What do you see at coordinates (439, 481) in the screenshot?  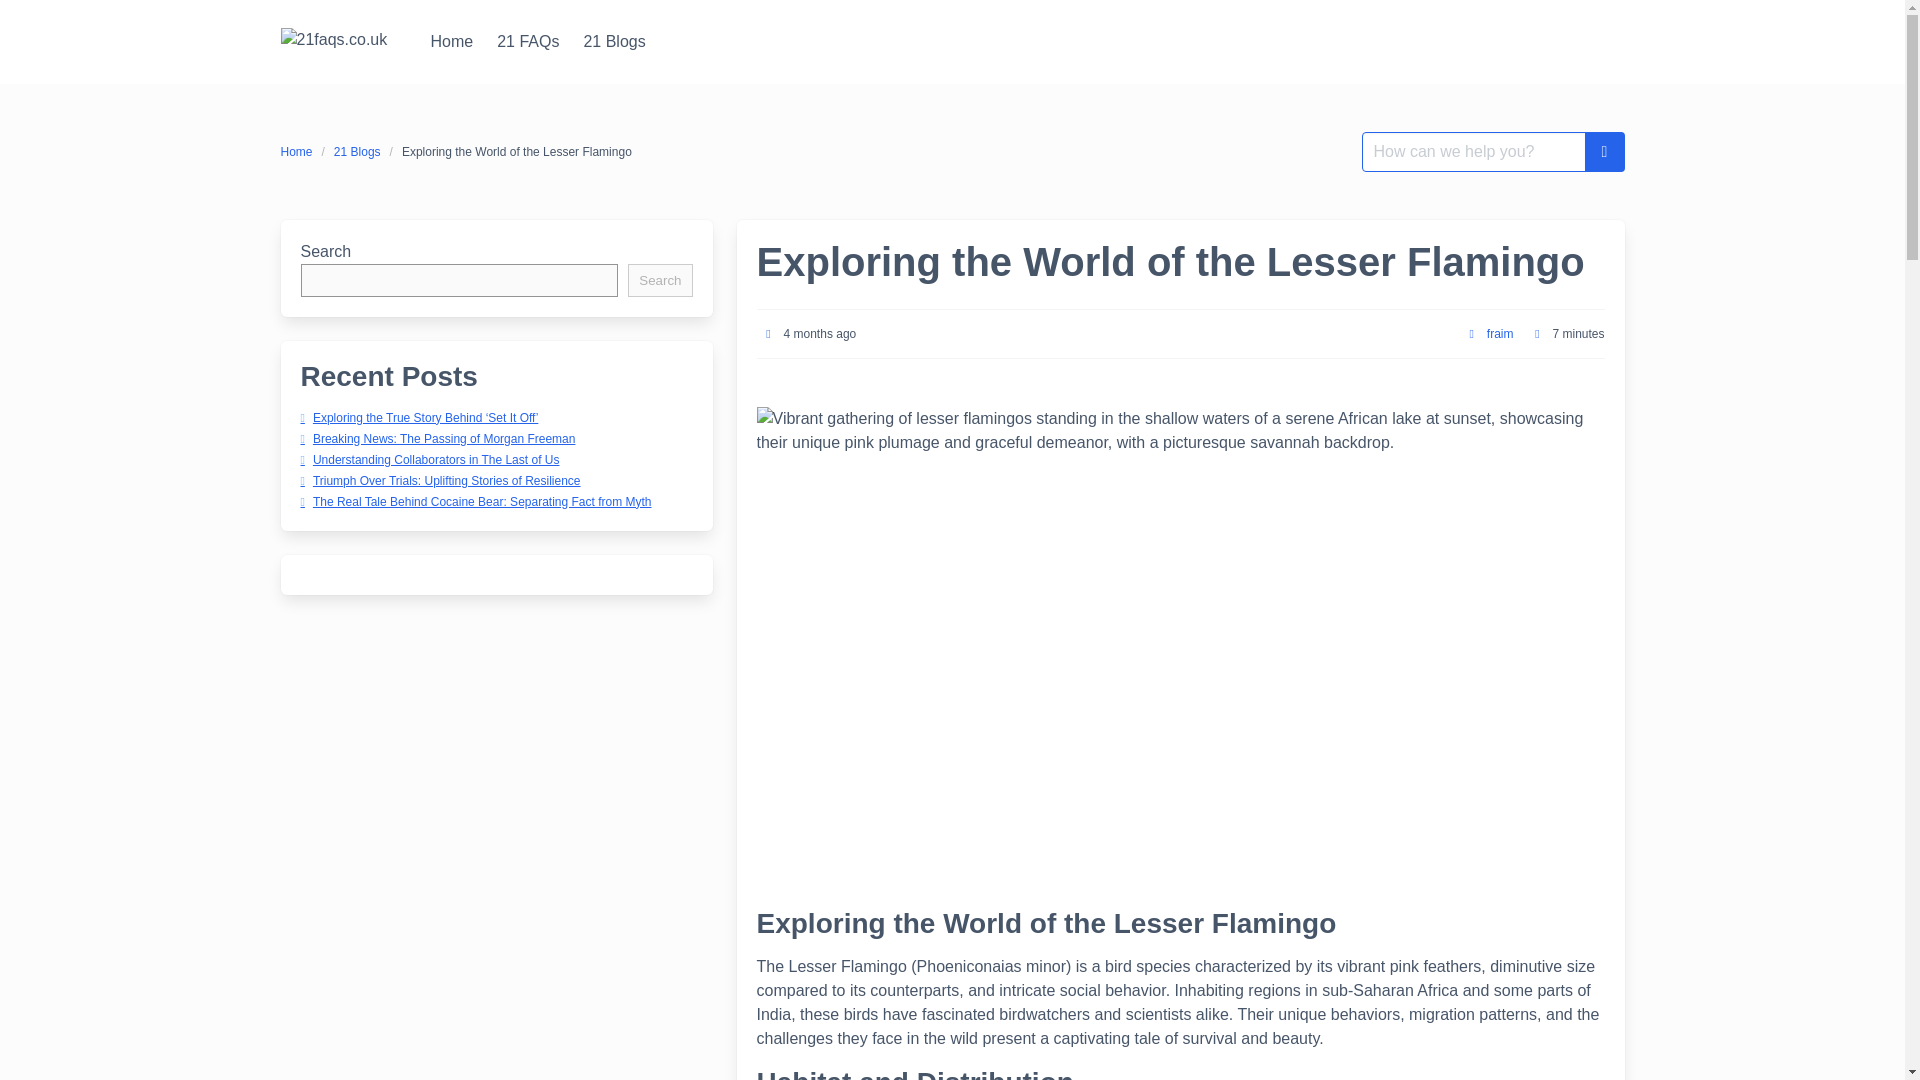 I see `Triumph Over Trials: Uplifting Stories of Resilience` at bounding box center [439, 481].